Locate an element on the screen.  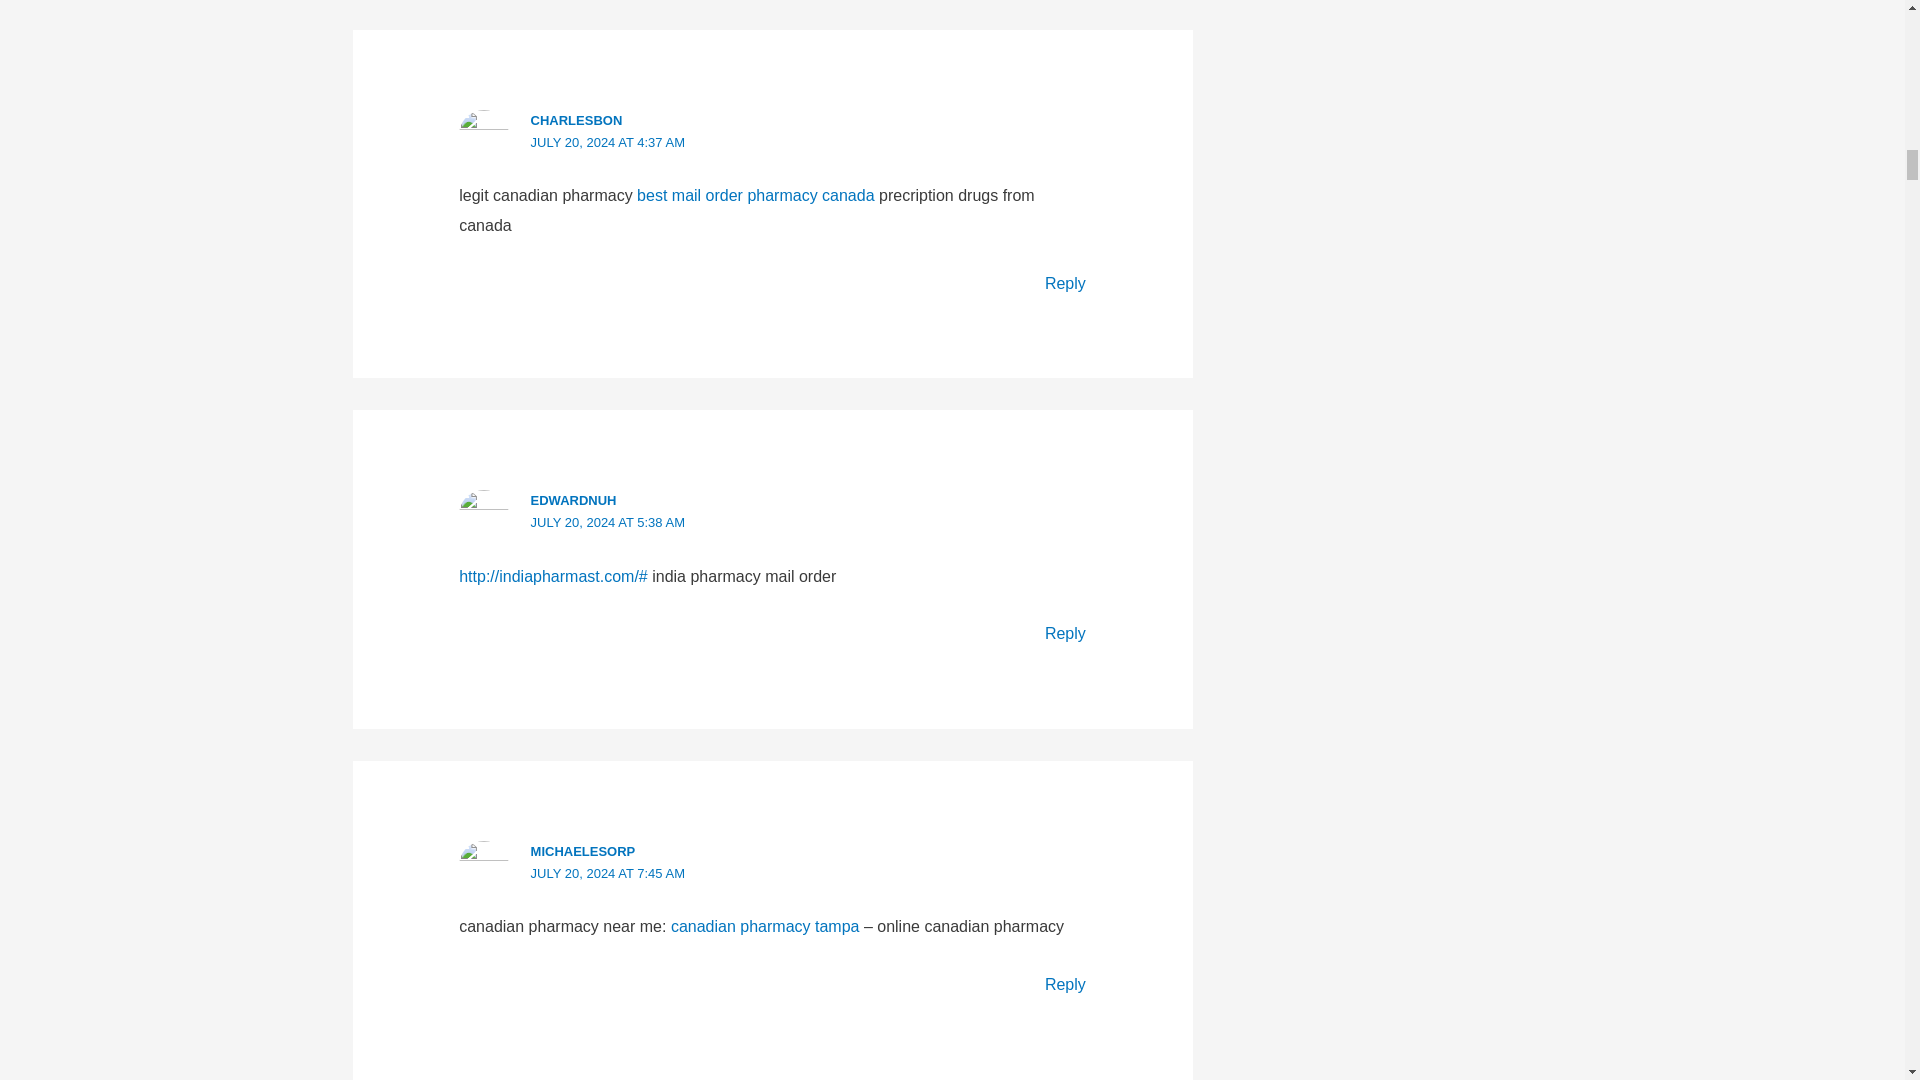
best mail order pharmacy canada is located at coordinates (755, 195).